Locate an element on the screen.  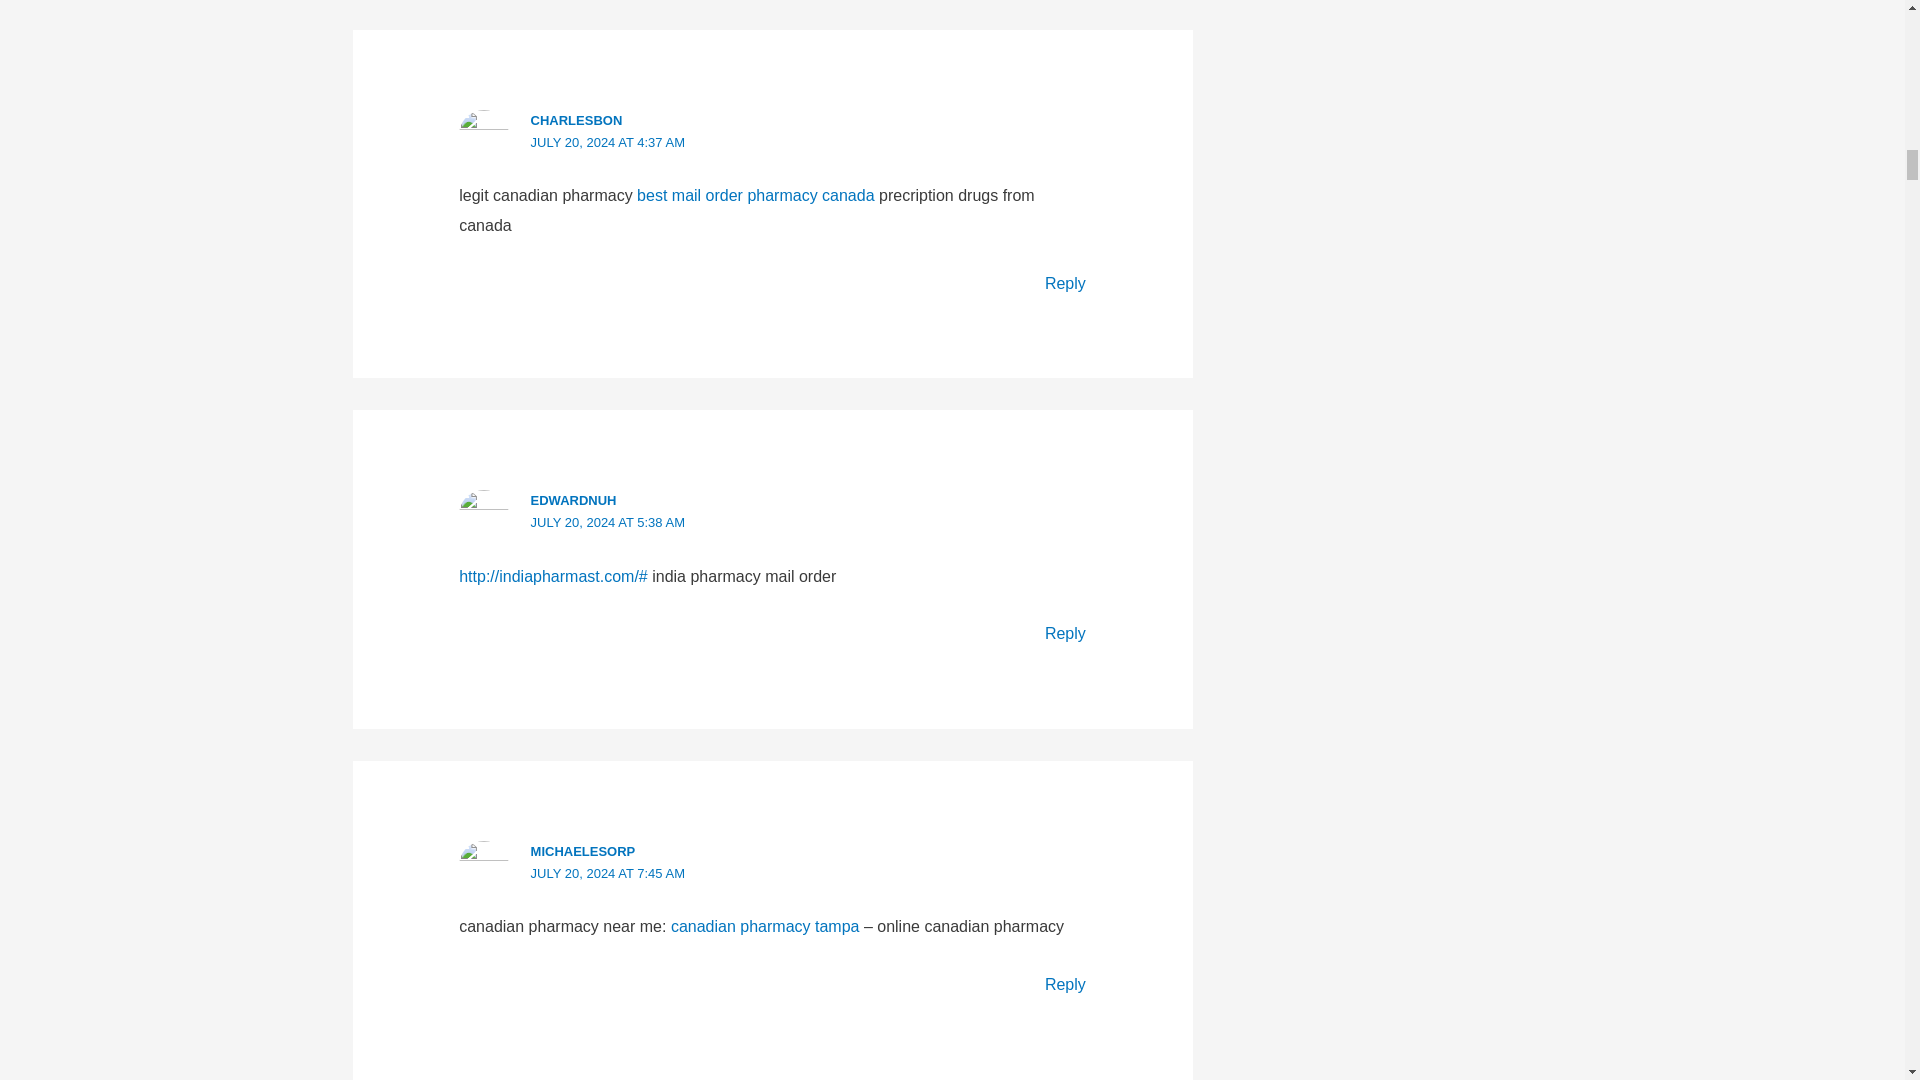
best mail order pharmacy canada is located at coordinates (755, 195).